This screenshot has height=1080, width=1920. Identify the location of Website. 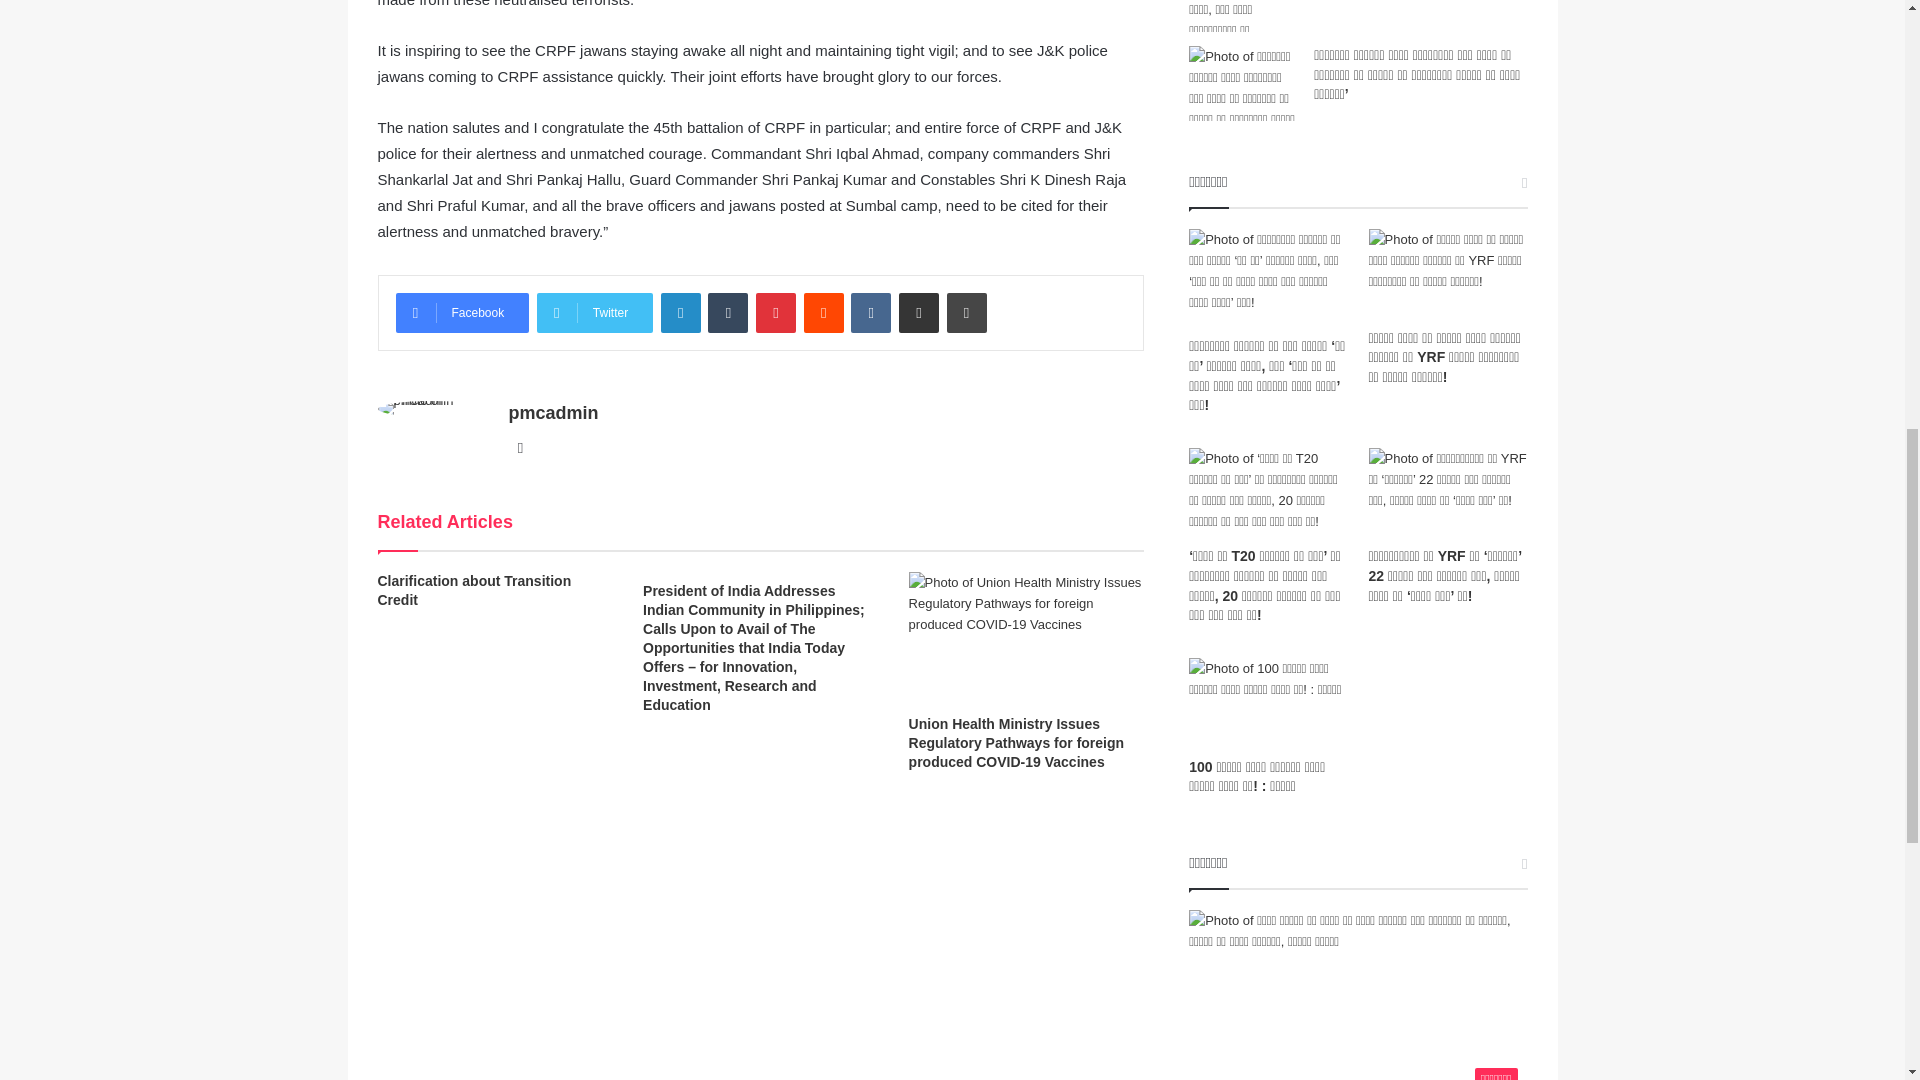
(520, 448).